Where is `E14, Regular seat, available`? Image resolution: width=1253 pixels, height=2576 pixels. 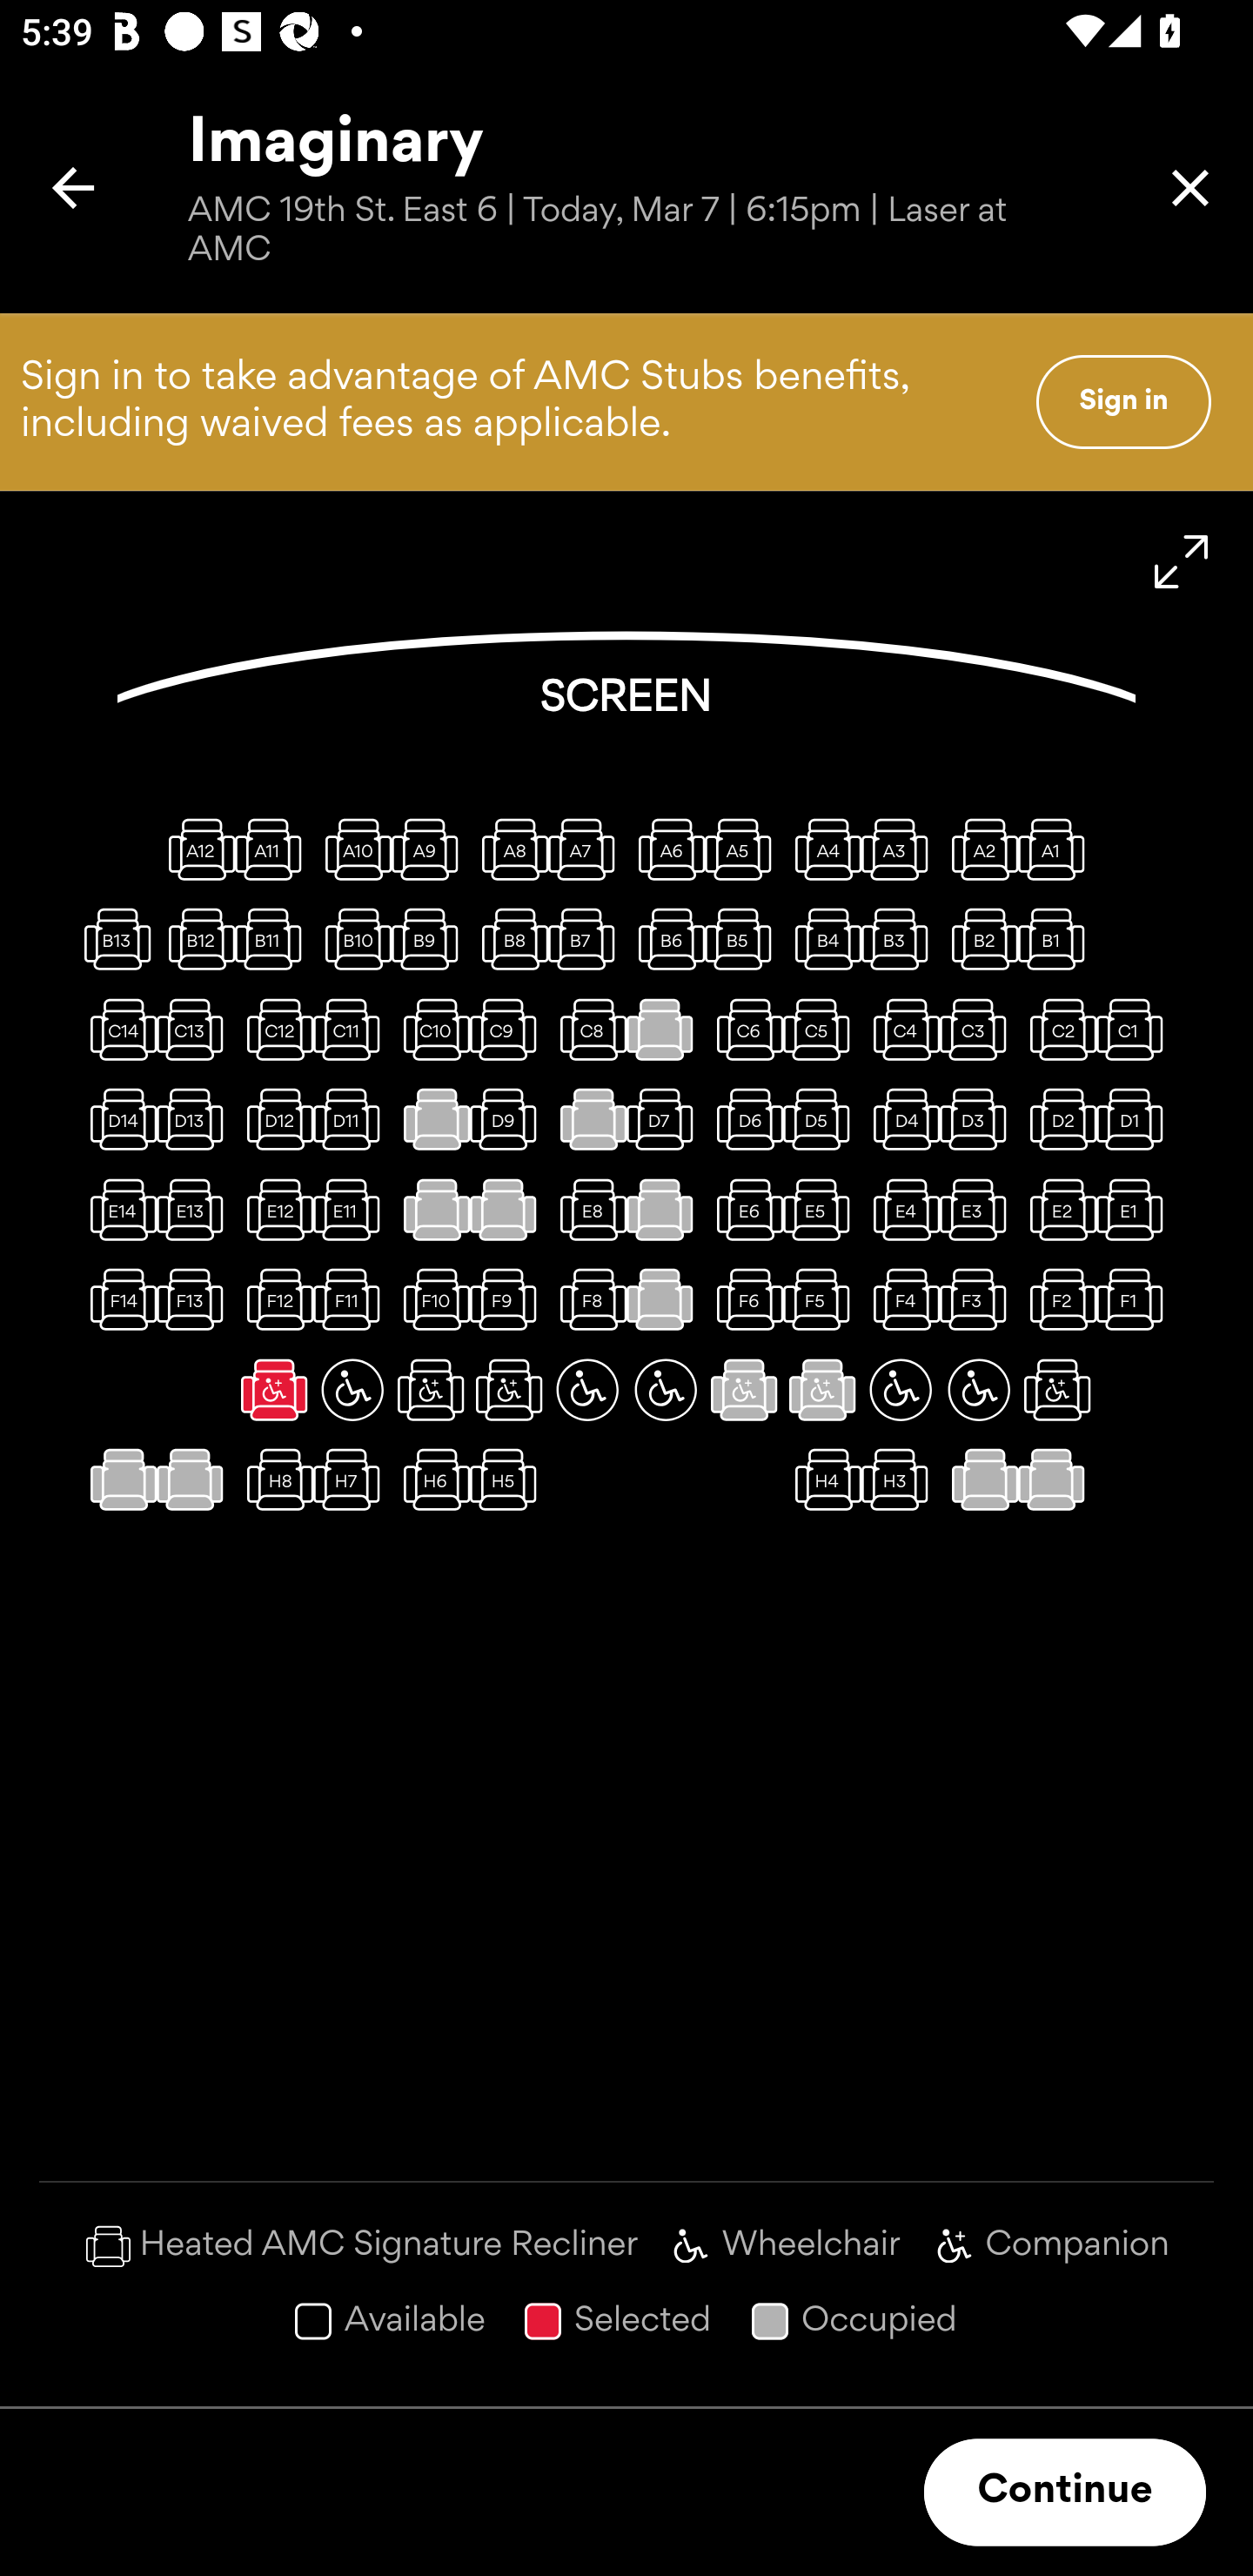 E14, Regular seat, available is located at coordinates (117, 1209).